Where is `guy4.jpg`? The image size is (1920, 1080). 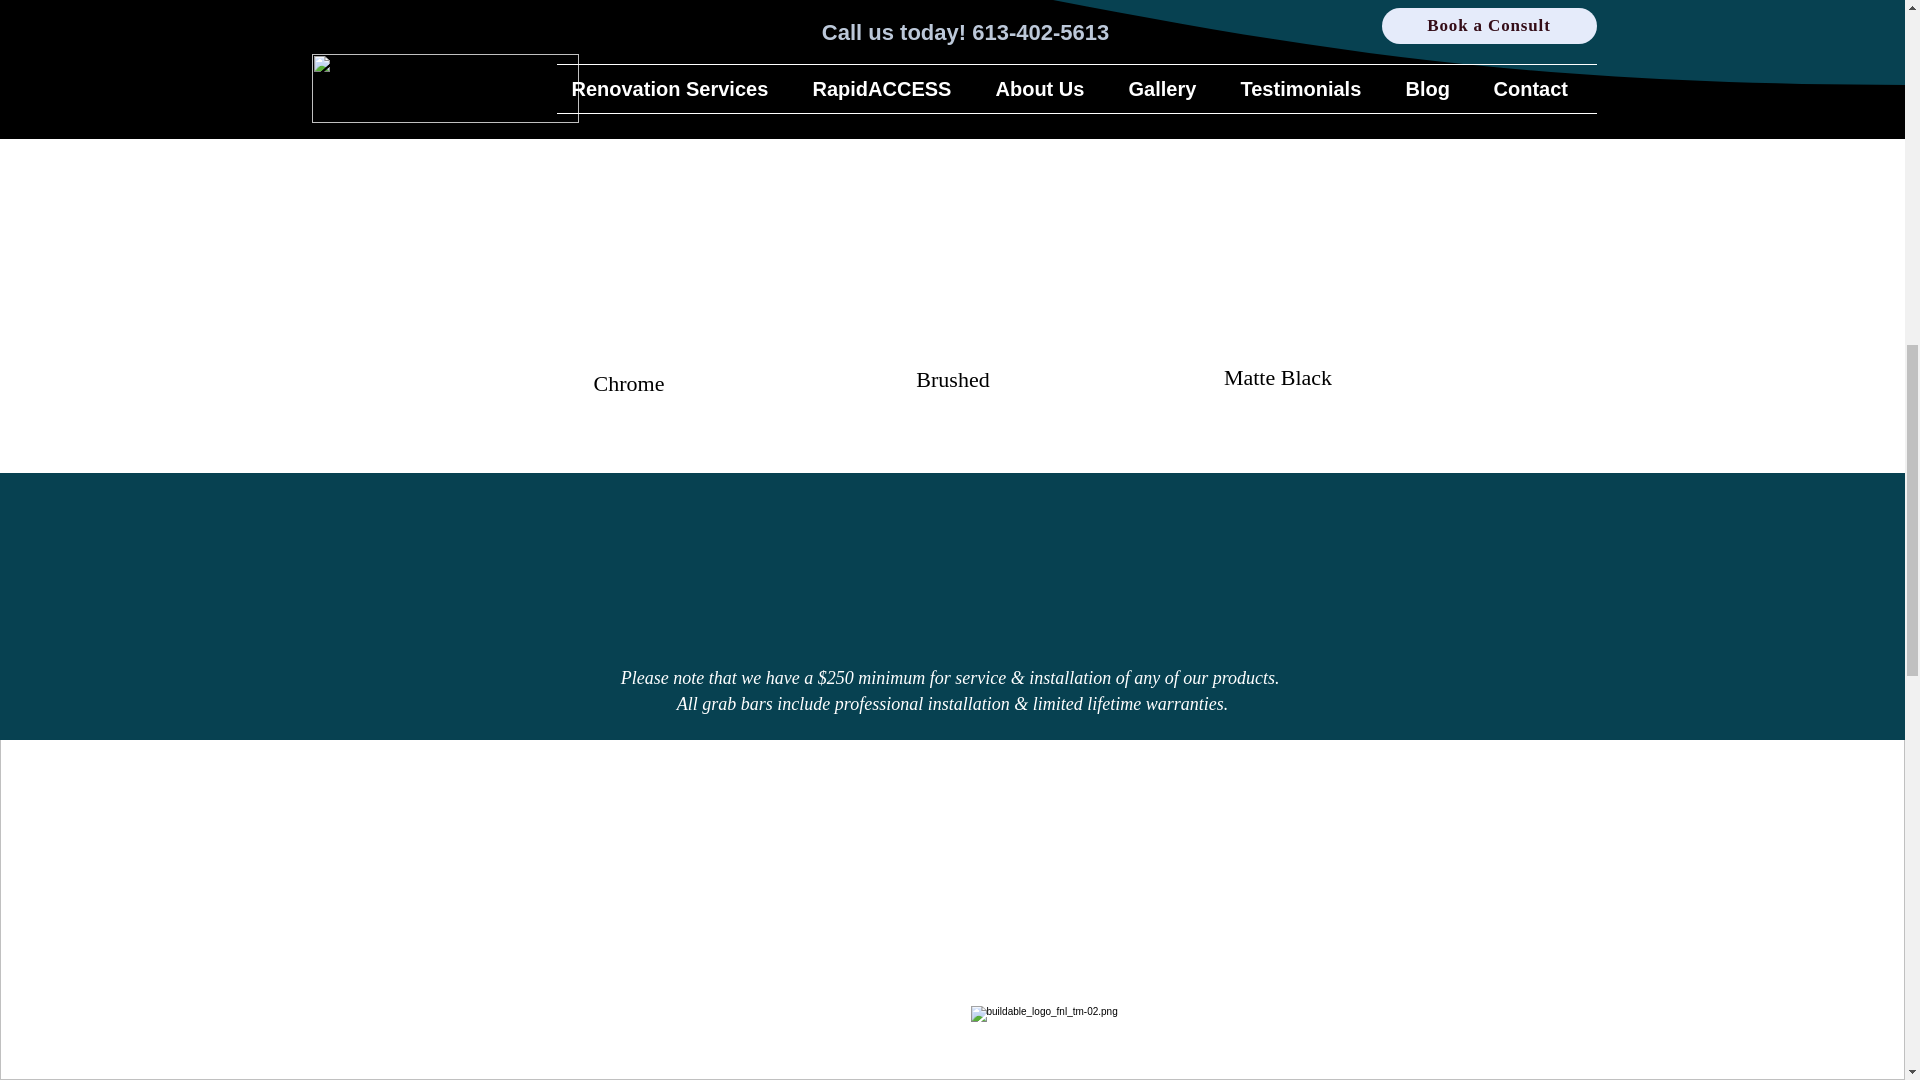 guy4.jpg is located at coordinates (951, 232).